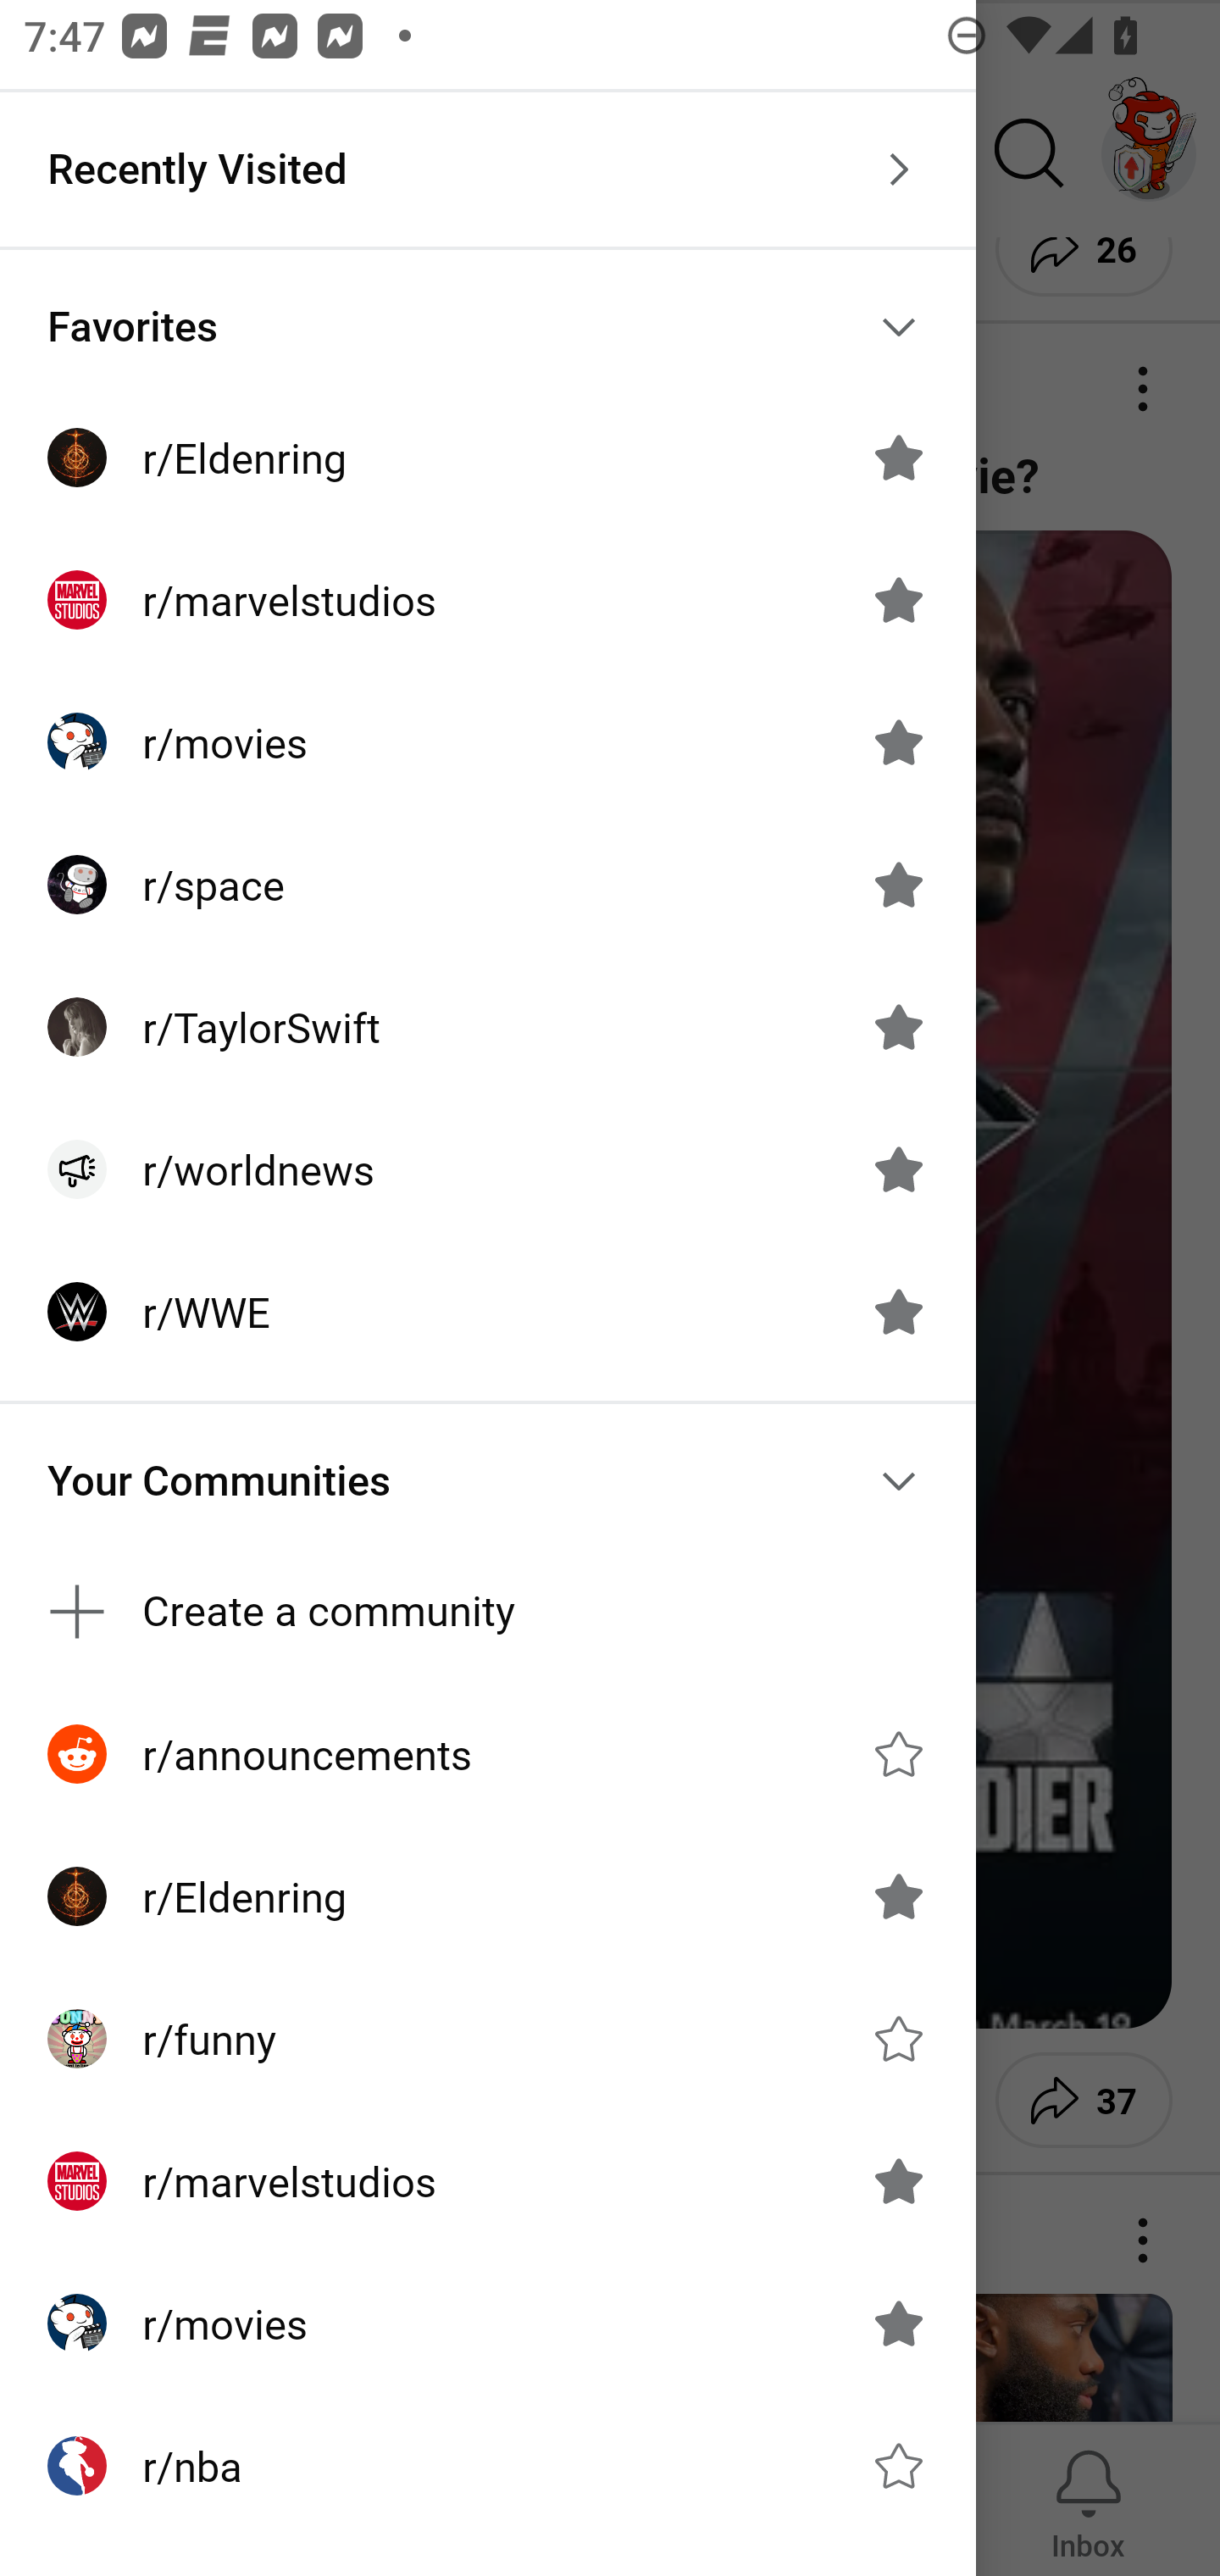 Image resolution: width=1220 pixels, height=2576 pixels. Describe the element at coordinates (488, 600) in the screenshot. I see `r/marvelstudios Unfavorite r/marvelstudios` at that location.